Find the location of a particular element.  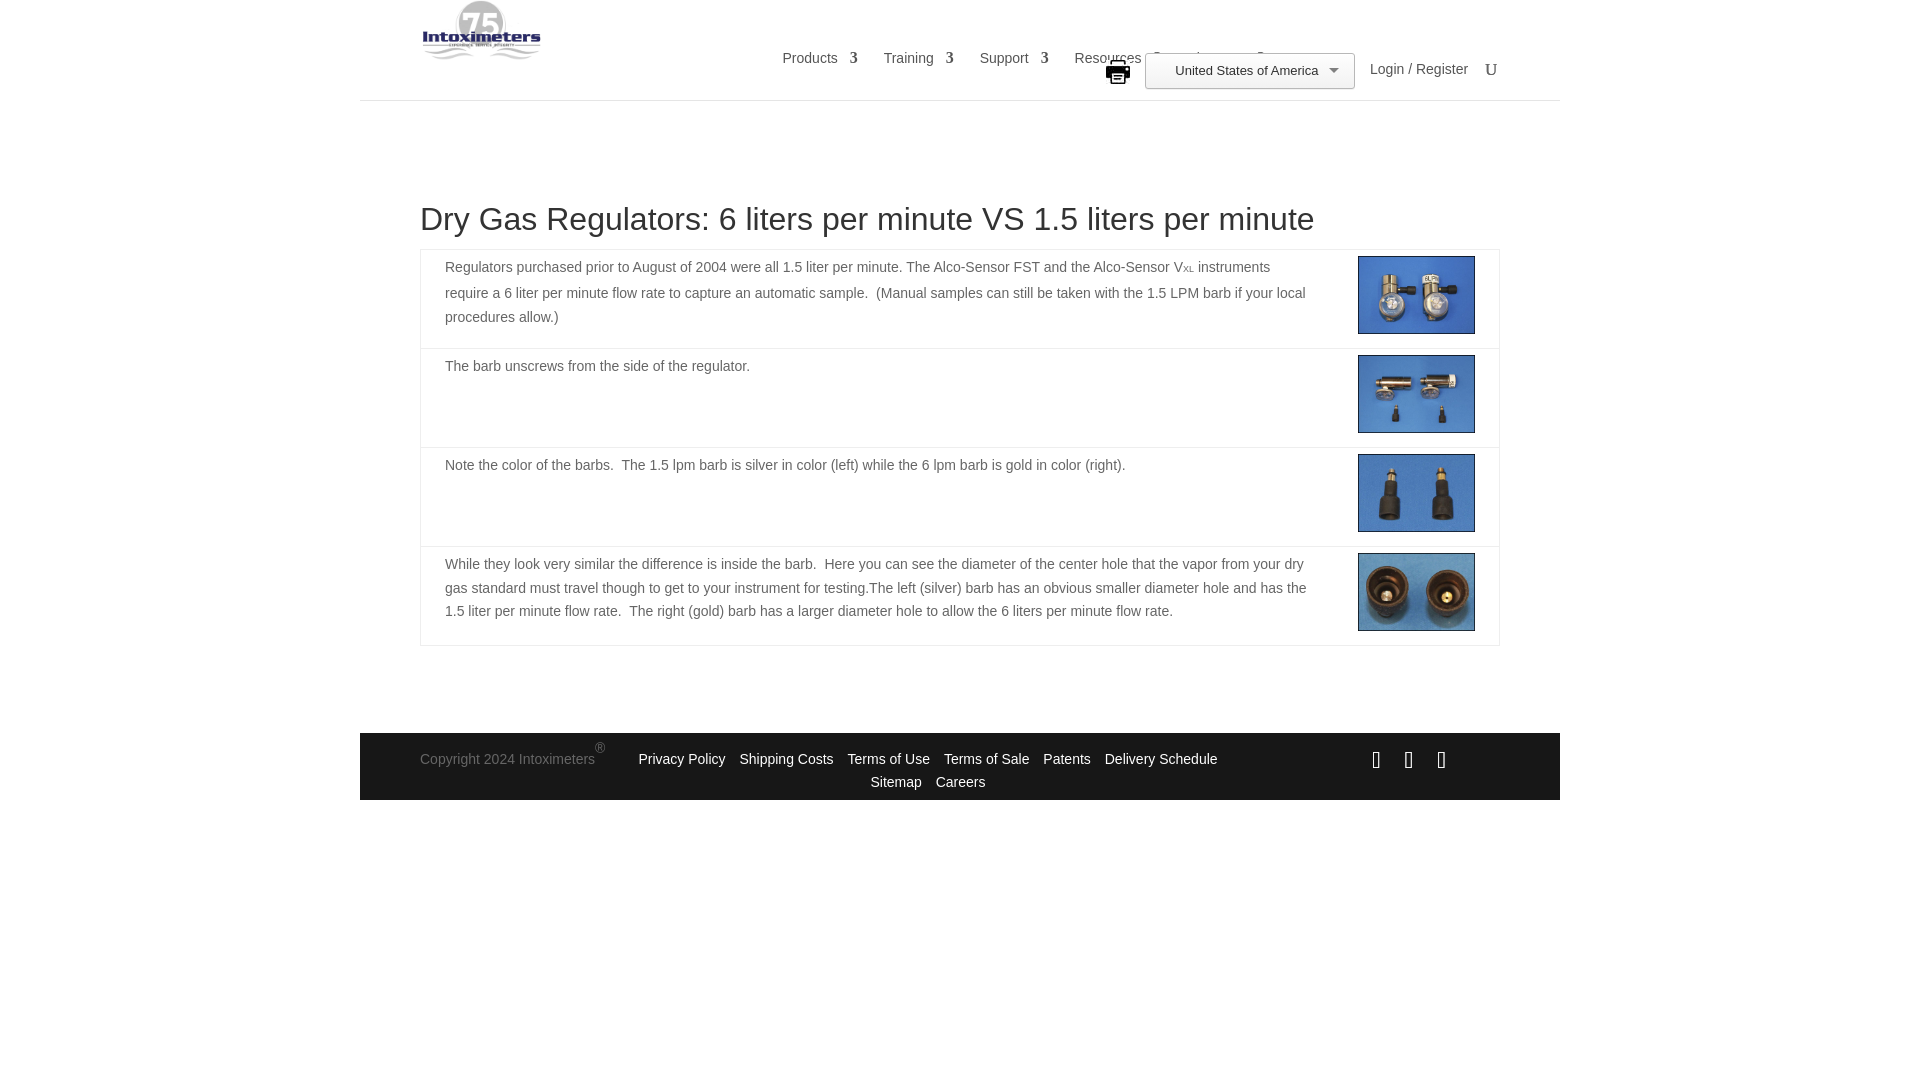

Training is located at coordinates (918, 71).